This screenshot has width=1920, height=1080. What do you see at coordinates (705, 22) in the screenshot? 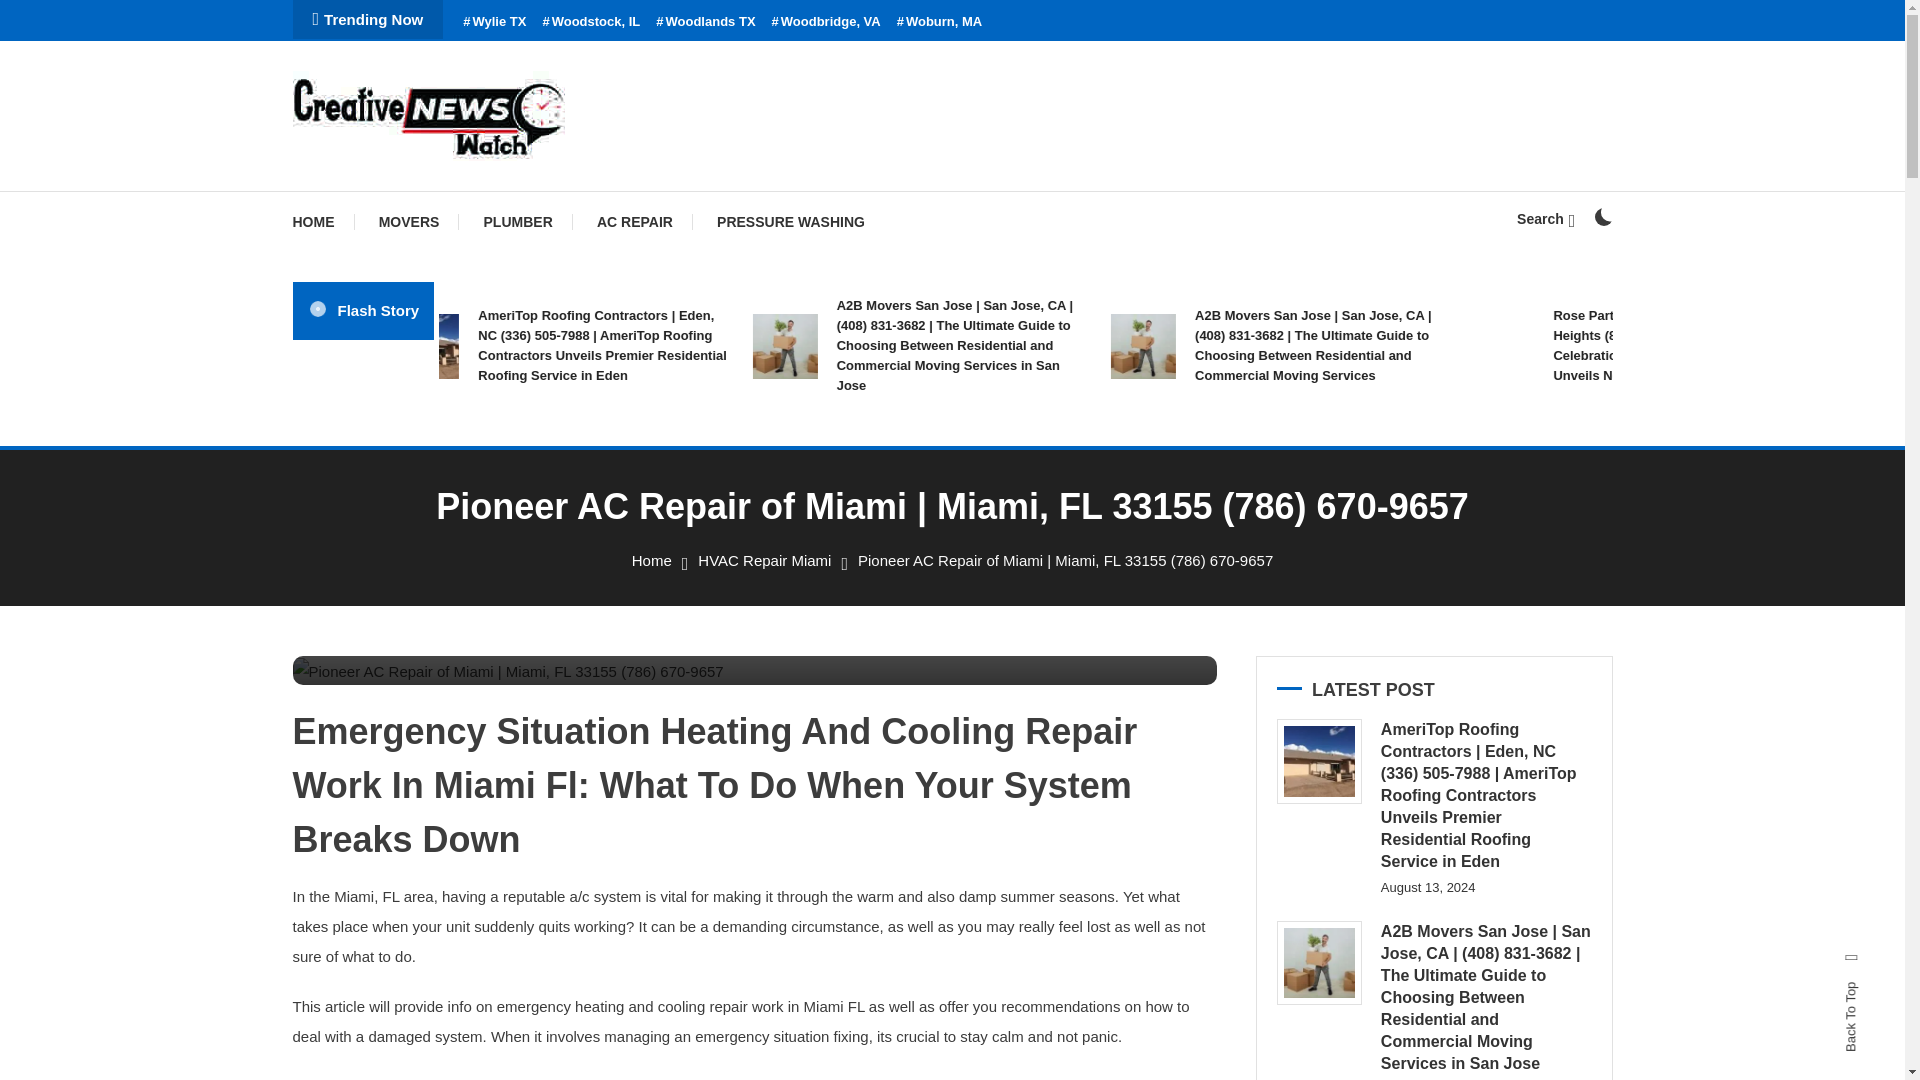
I see `Woodlands TX` at bounding box center [705, 22].